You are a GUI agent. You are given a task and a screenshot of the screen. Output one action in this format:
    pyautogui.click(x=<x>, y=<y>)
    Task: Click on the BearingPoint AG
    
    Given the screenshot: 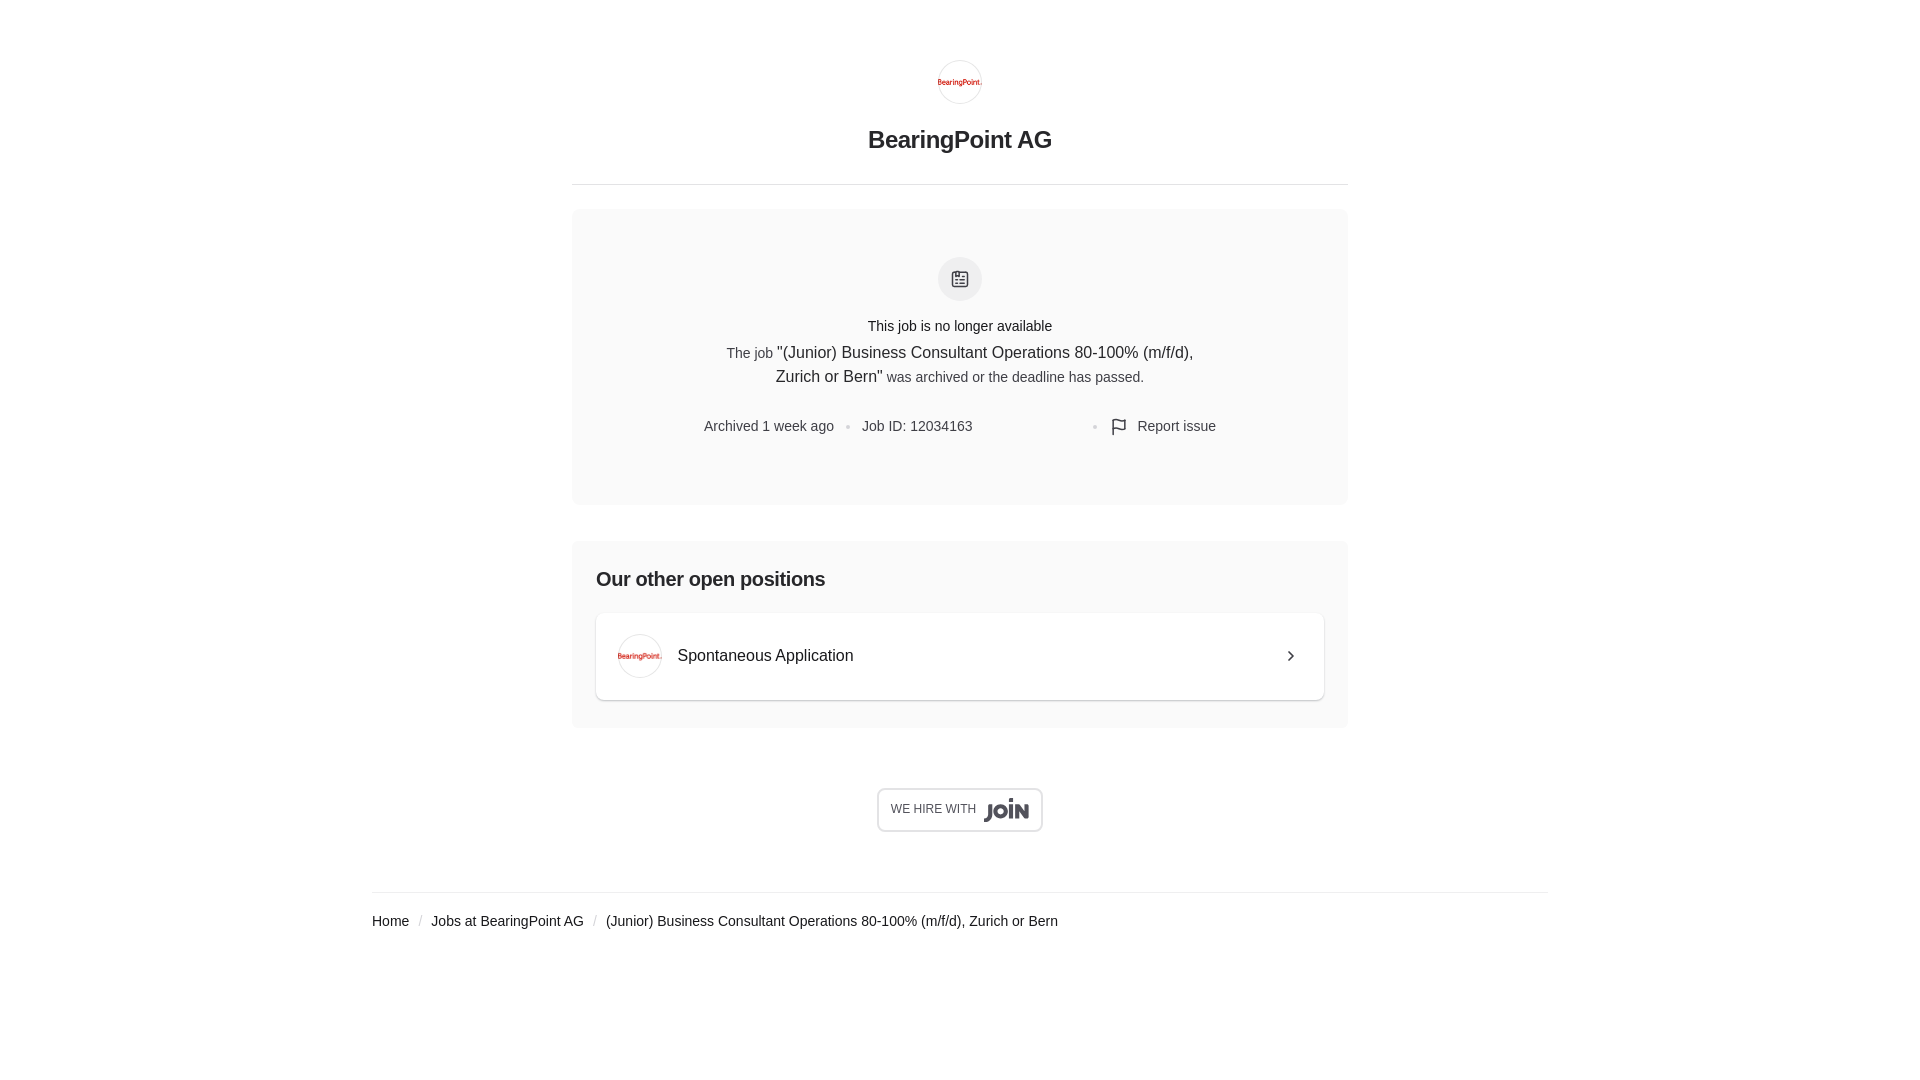 What is the action you would take?
    pyautogui.click(x=960, y=150)
    